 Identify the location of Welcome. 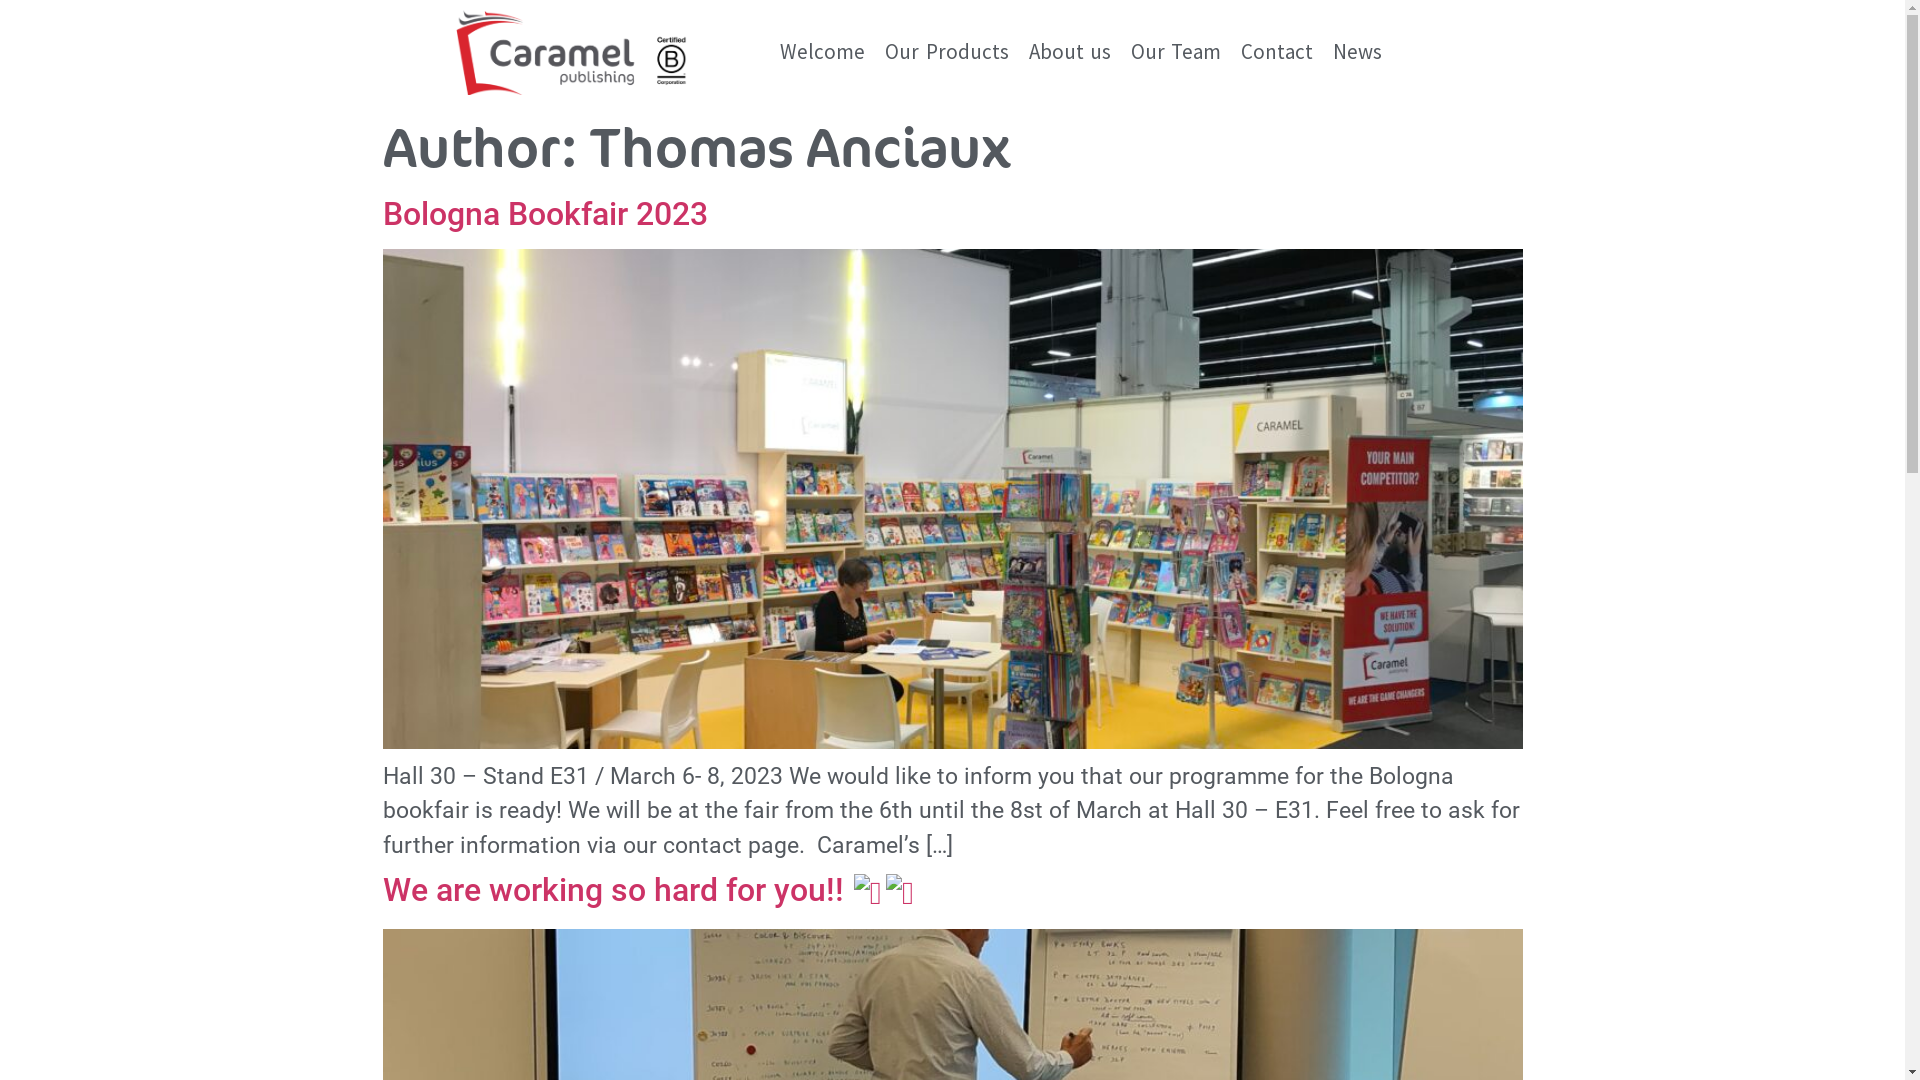
(822, 52).